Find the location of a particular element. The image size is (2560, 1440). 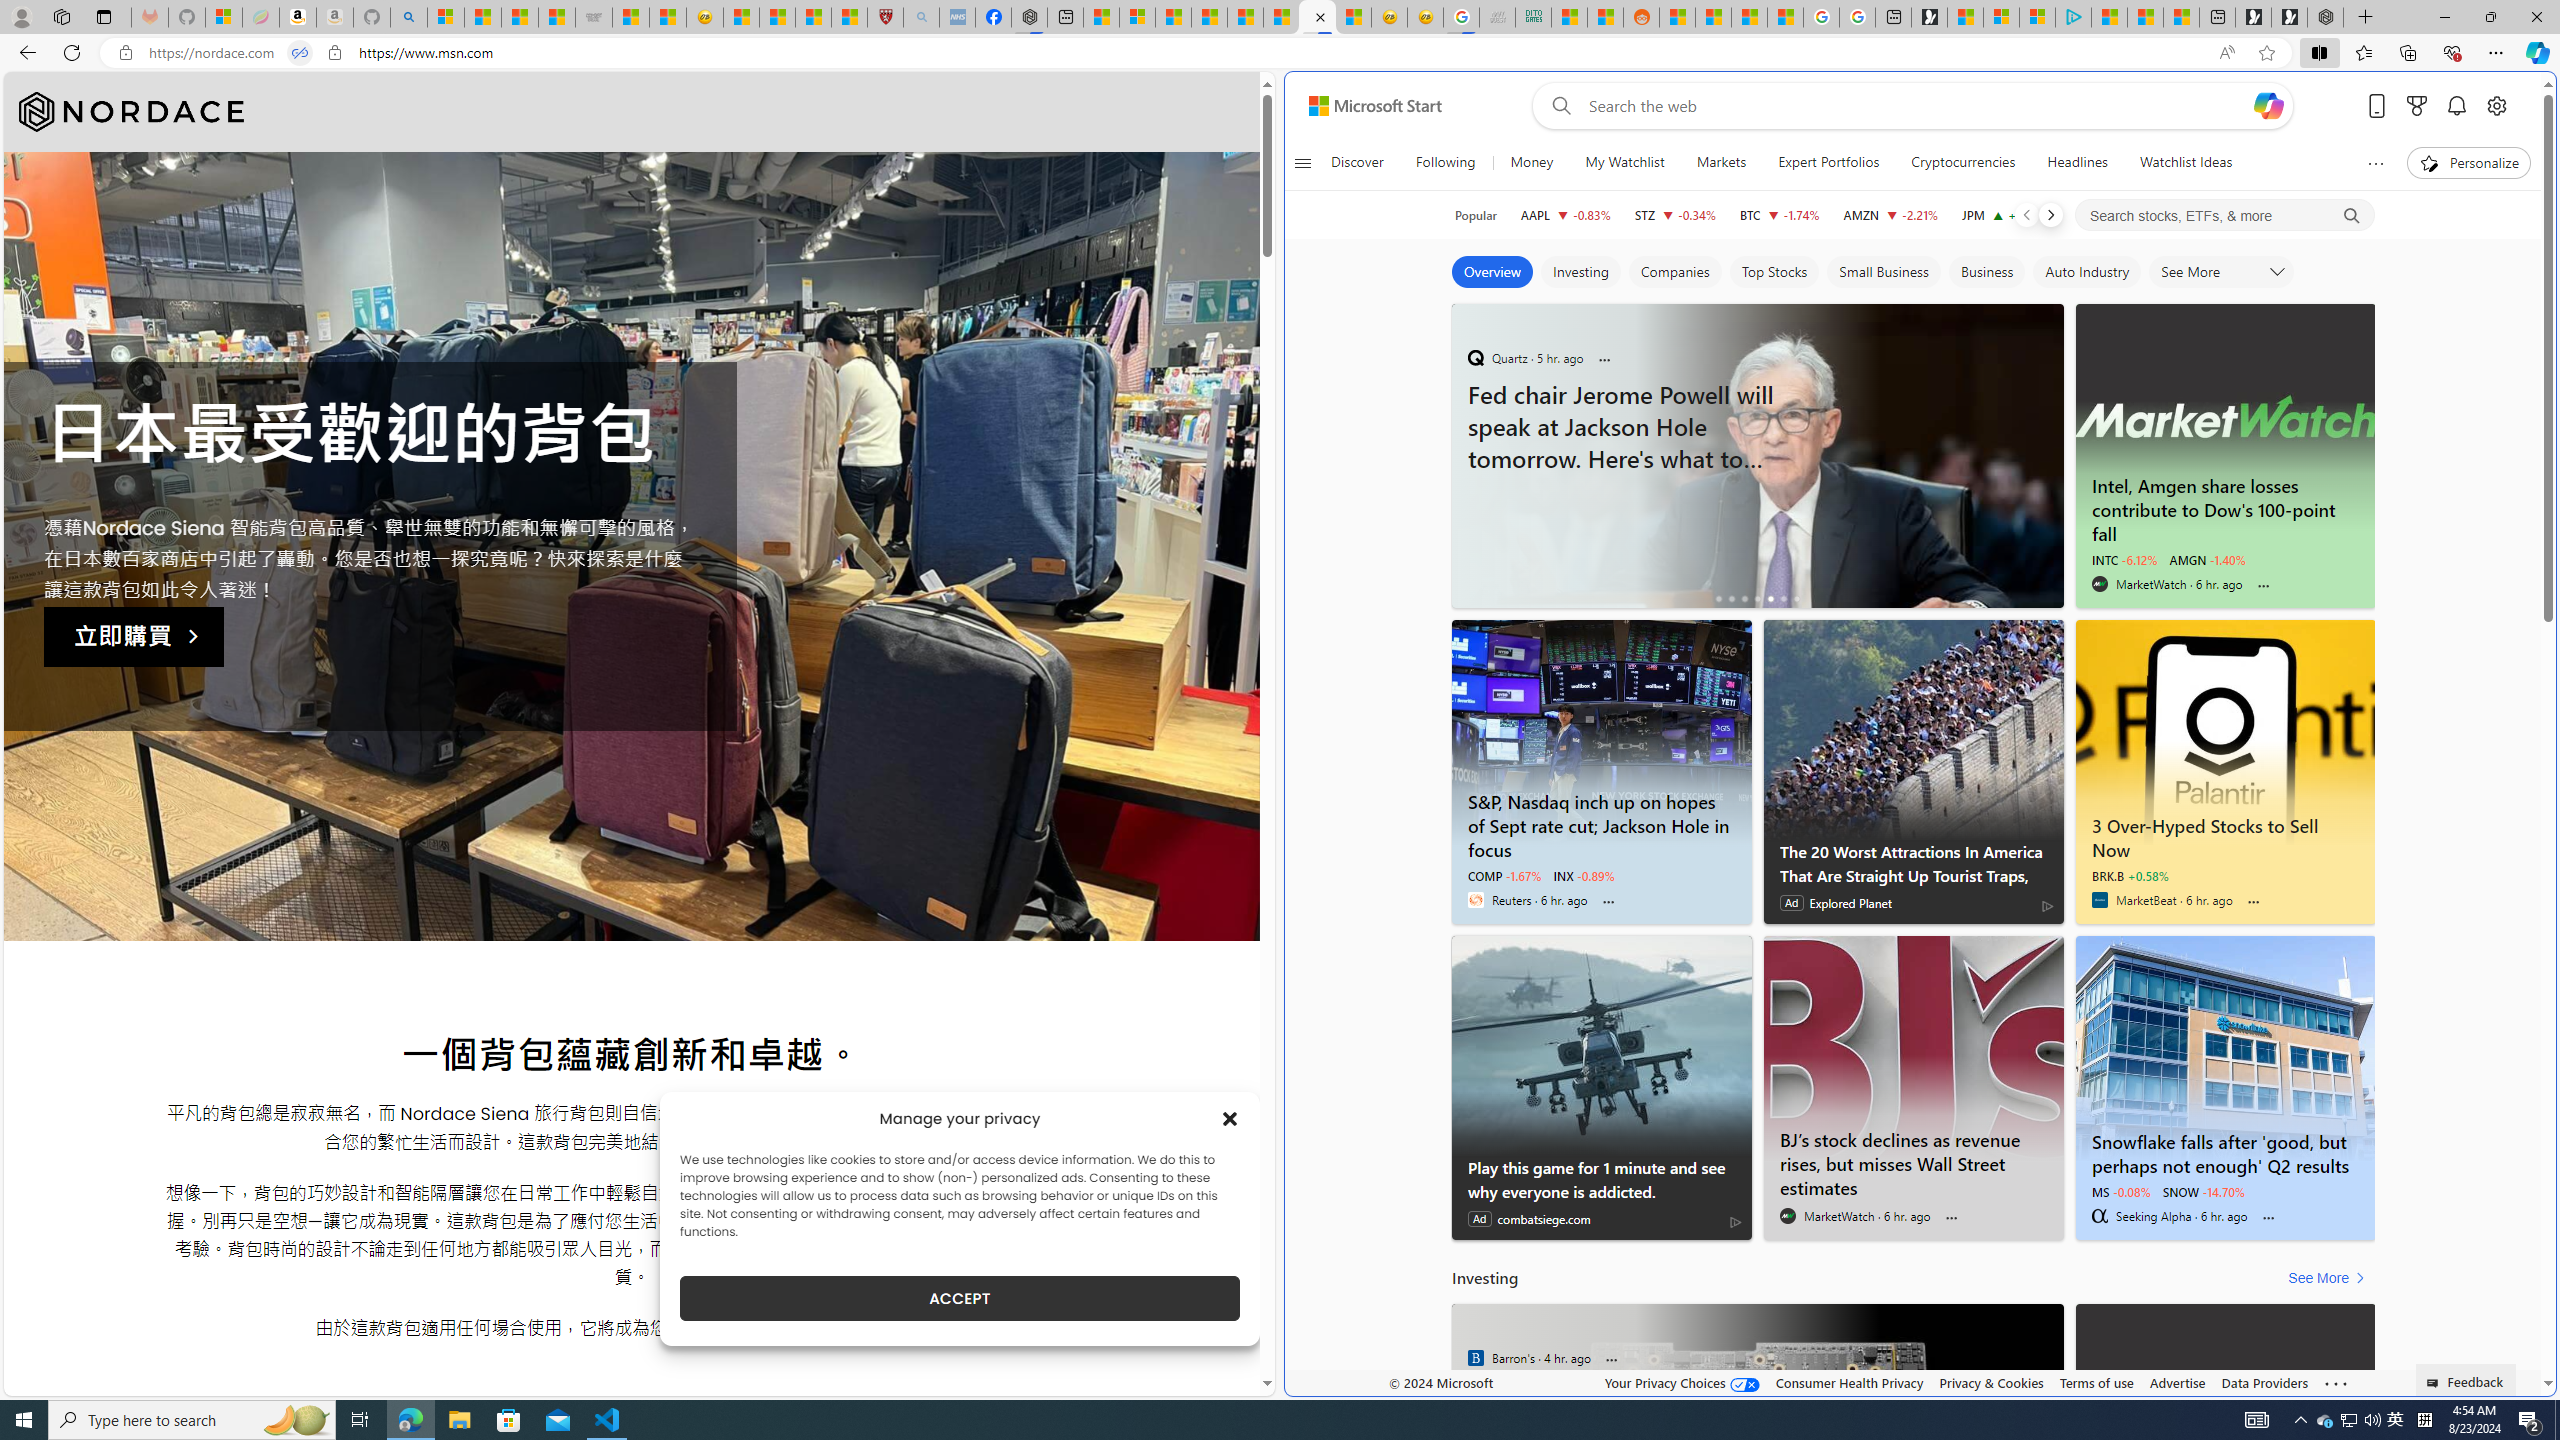

My Watchlist is located at coordinates (1624, 163).